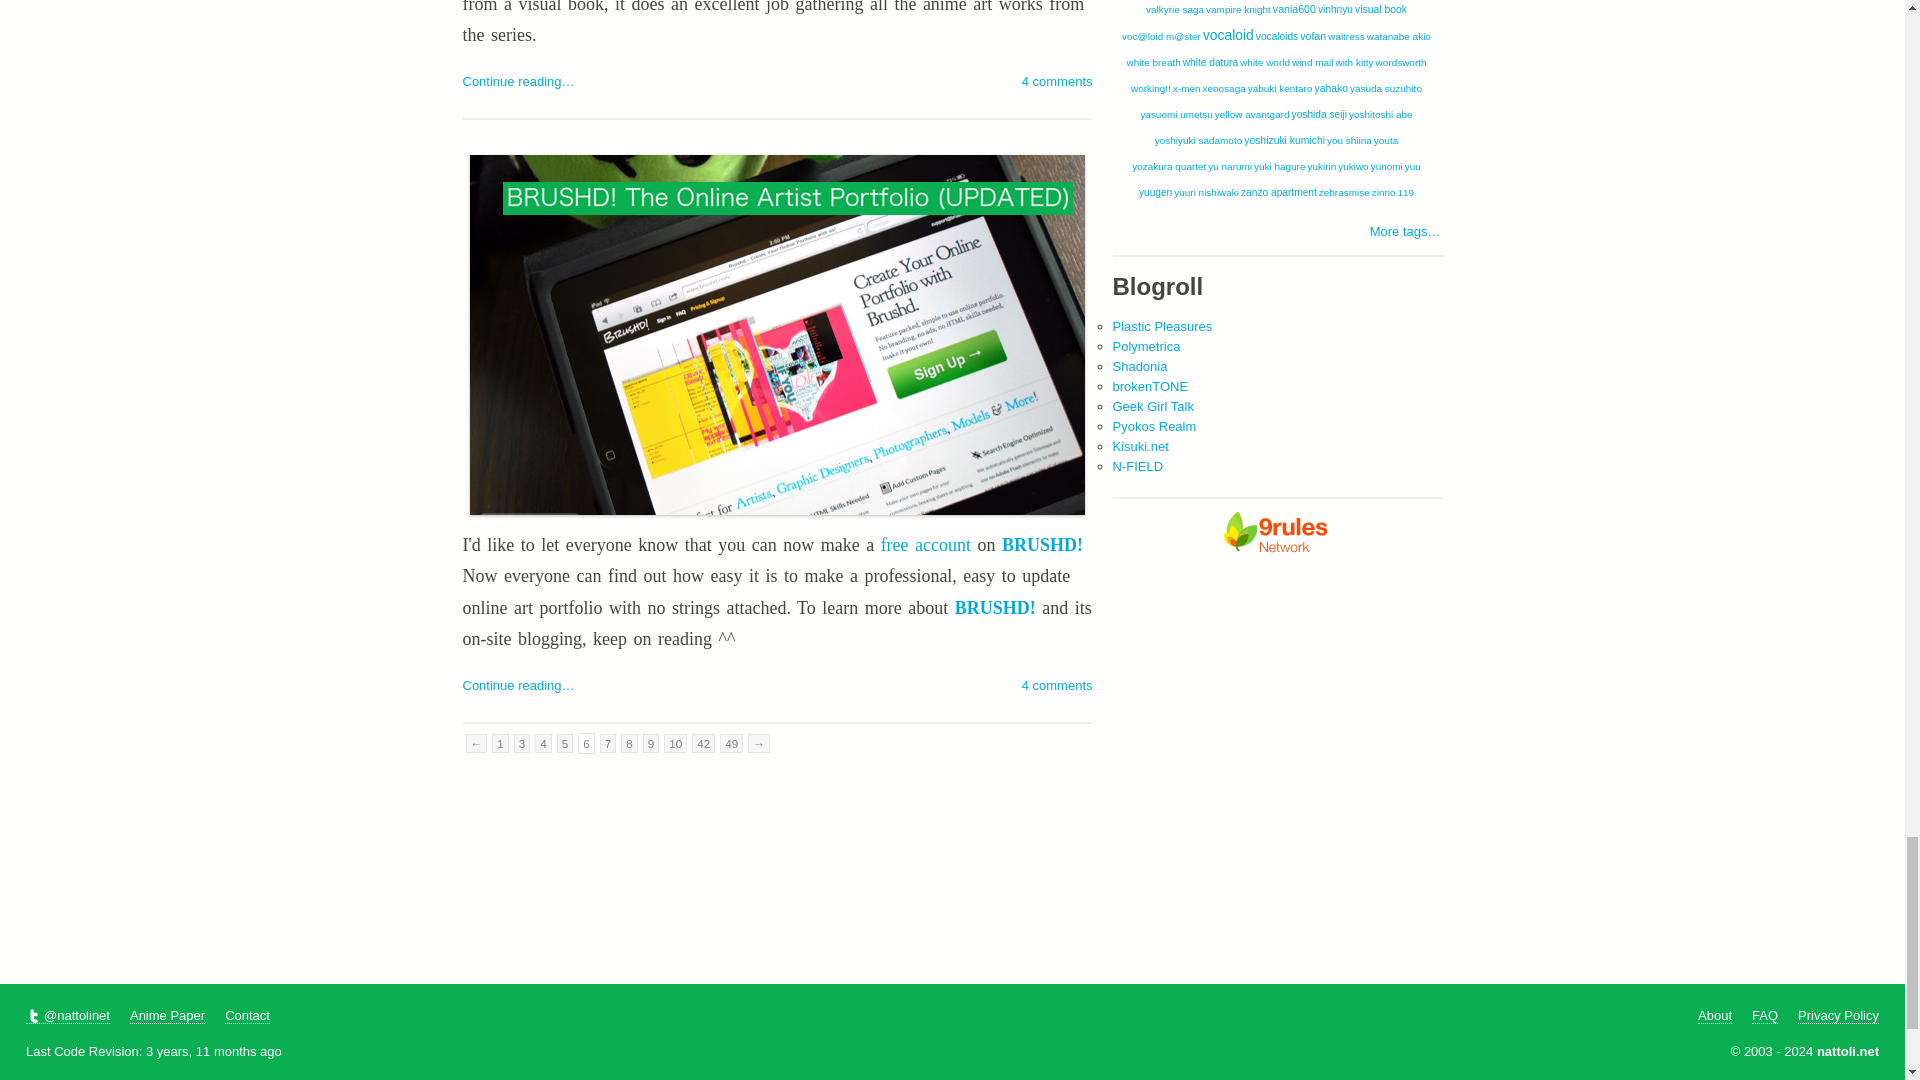  Describe the element at coordinates (1056, 81) in the screenshot. I see `View comments` at that location.